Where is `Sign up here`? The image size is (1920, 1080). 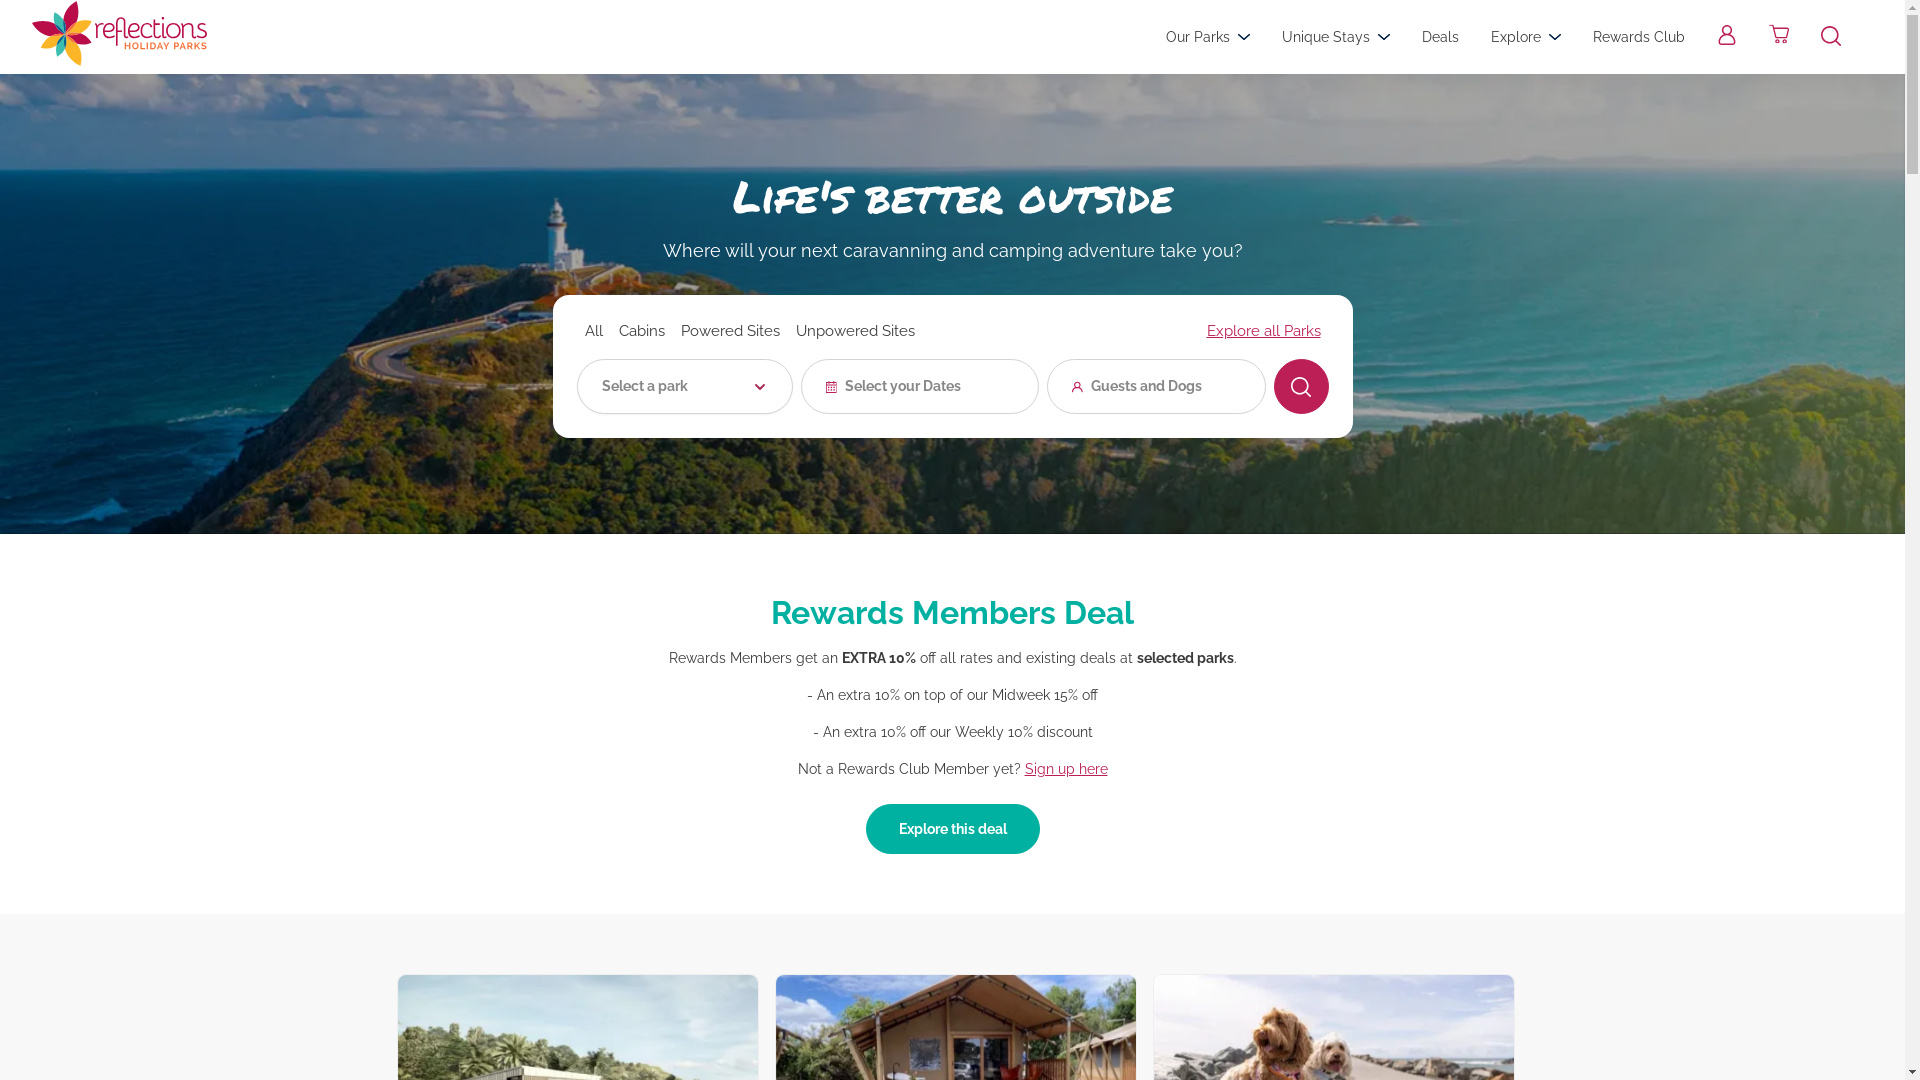 Sign up here is located at coordinates (1066, 769).